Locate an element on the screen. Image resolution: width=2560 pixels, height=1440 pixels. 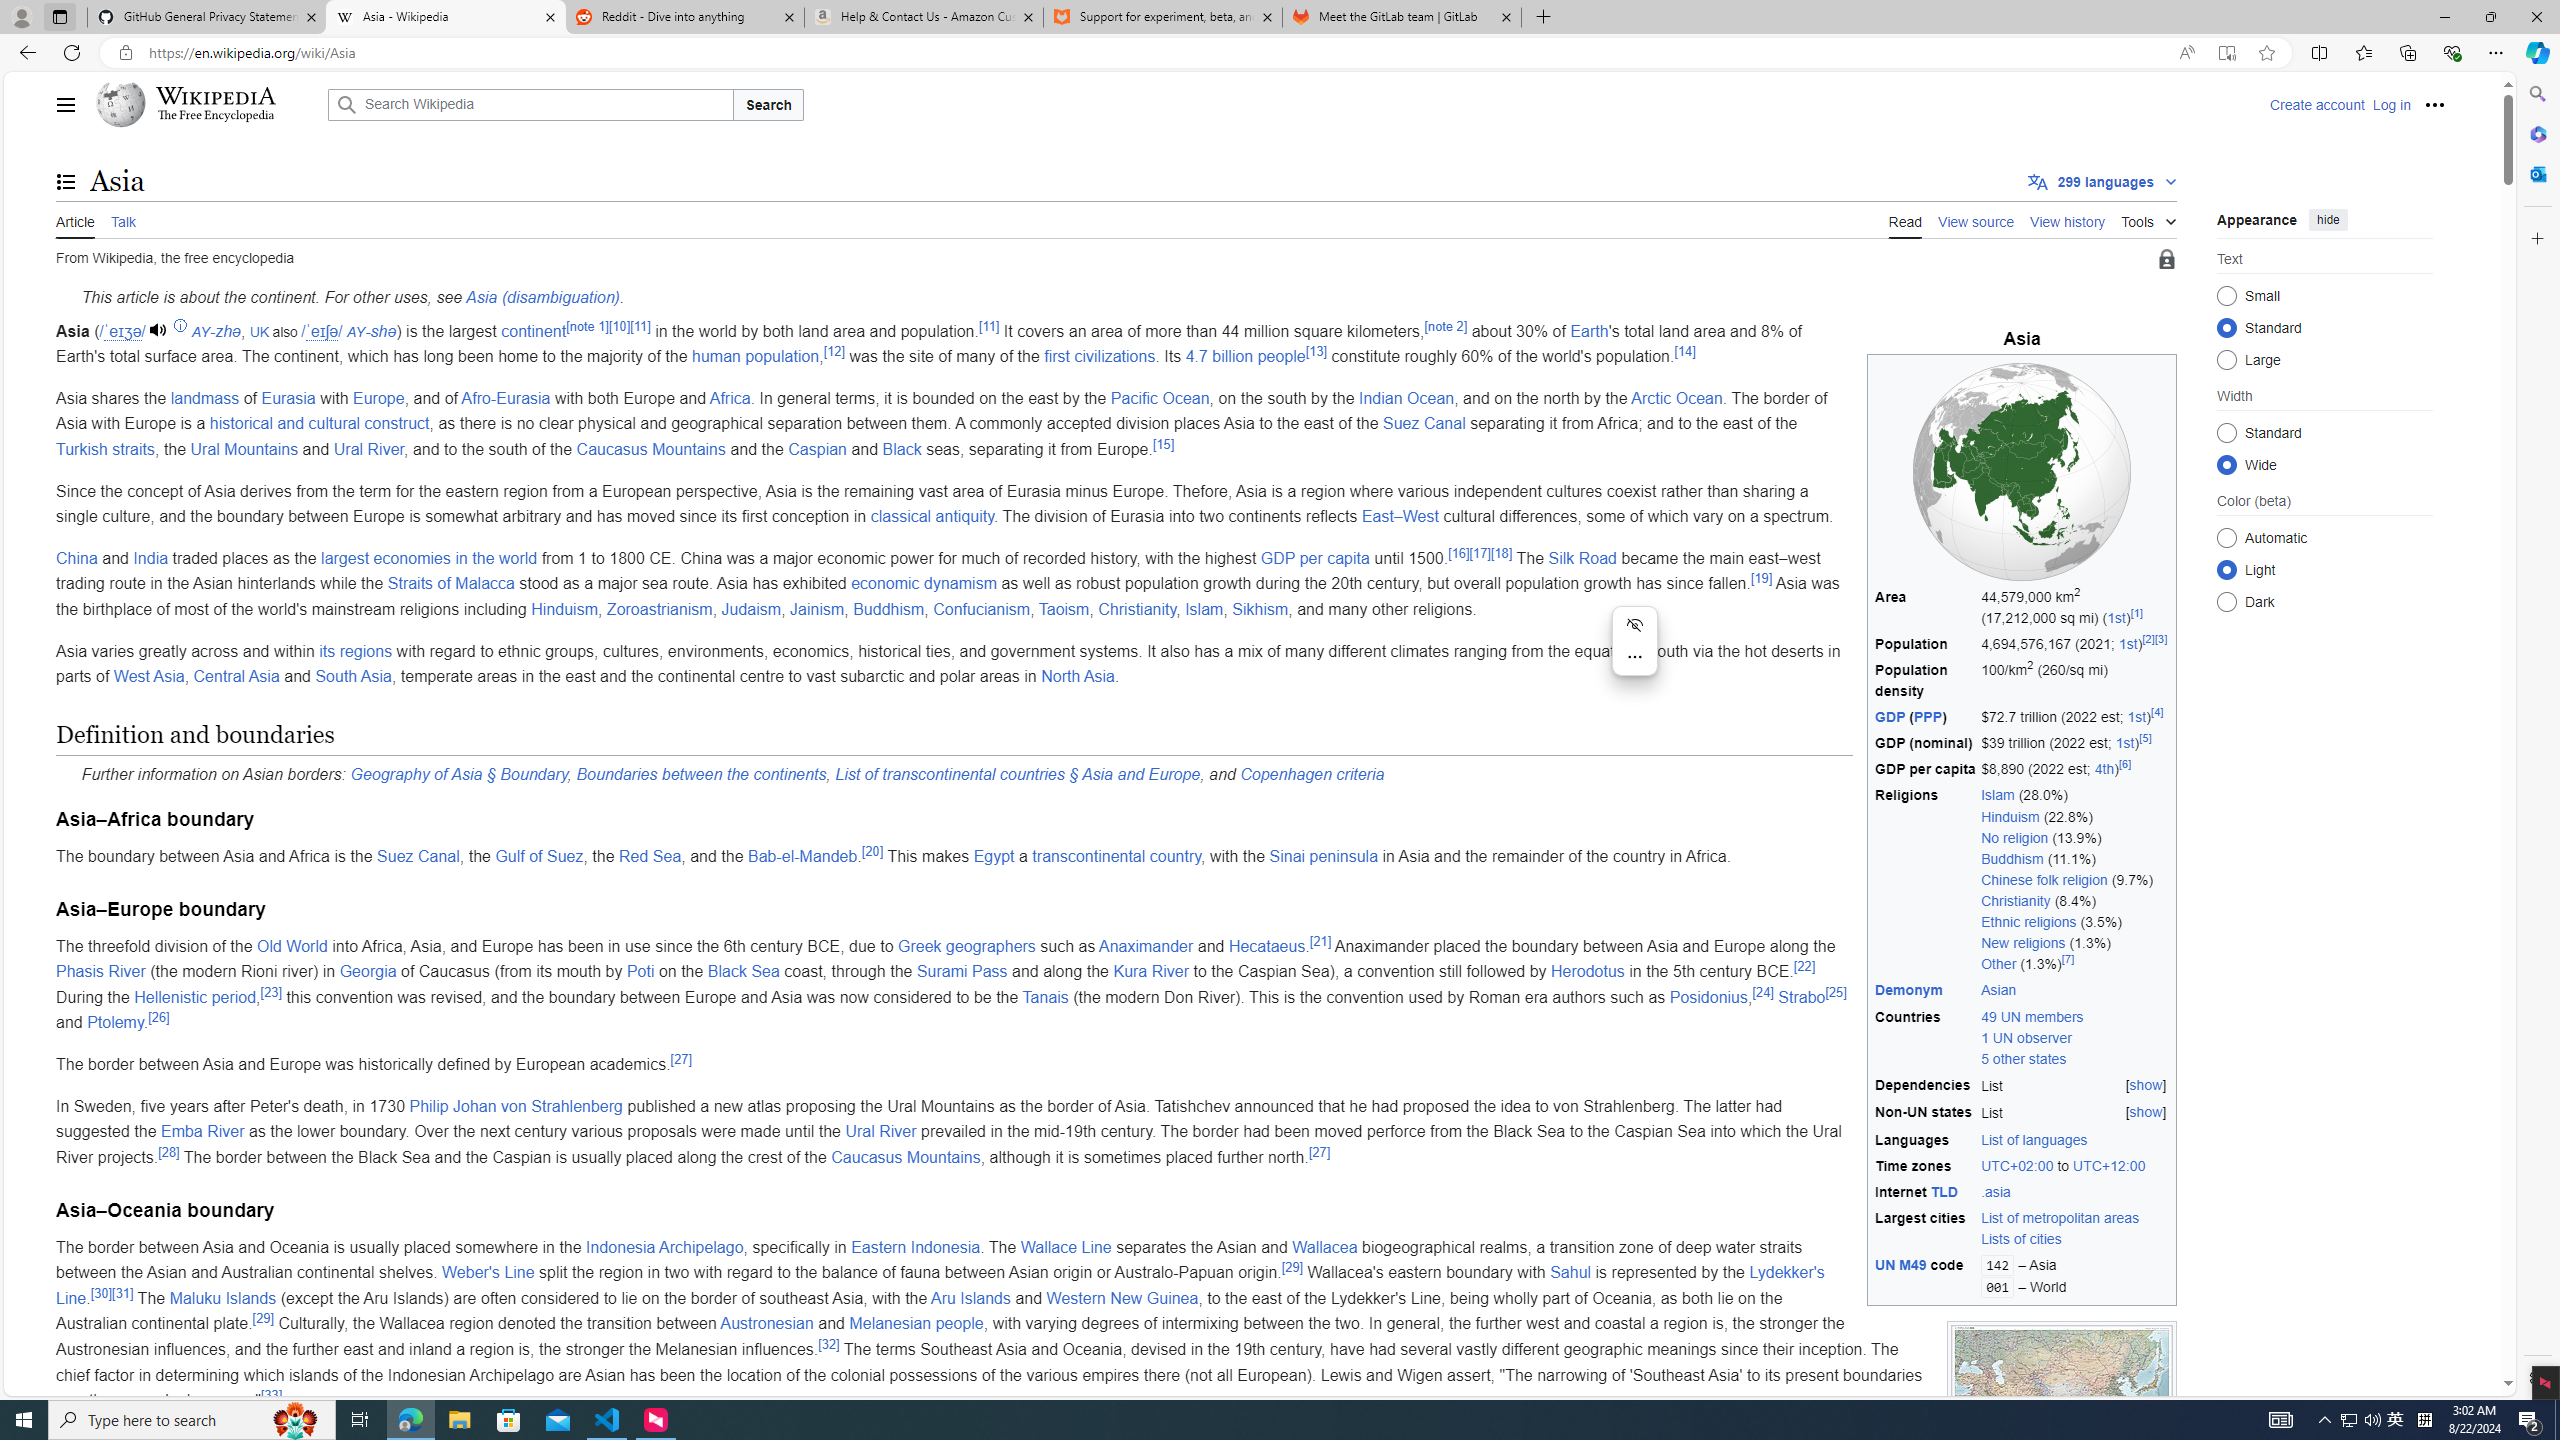
Greek geographers is located at coordinates (967, 946).